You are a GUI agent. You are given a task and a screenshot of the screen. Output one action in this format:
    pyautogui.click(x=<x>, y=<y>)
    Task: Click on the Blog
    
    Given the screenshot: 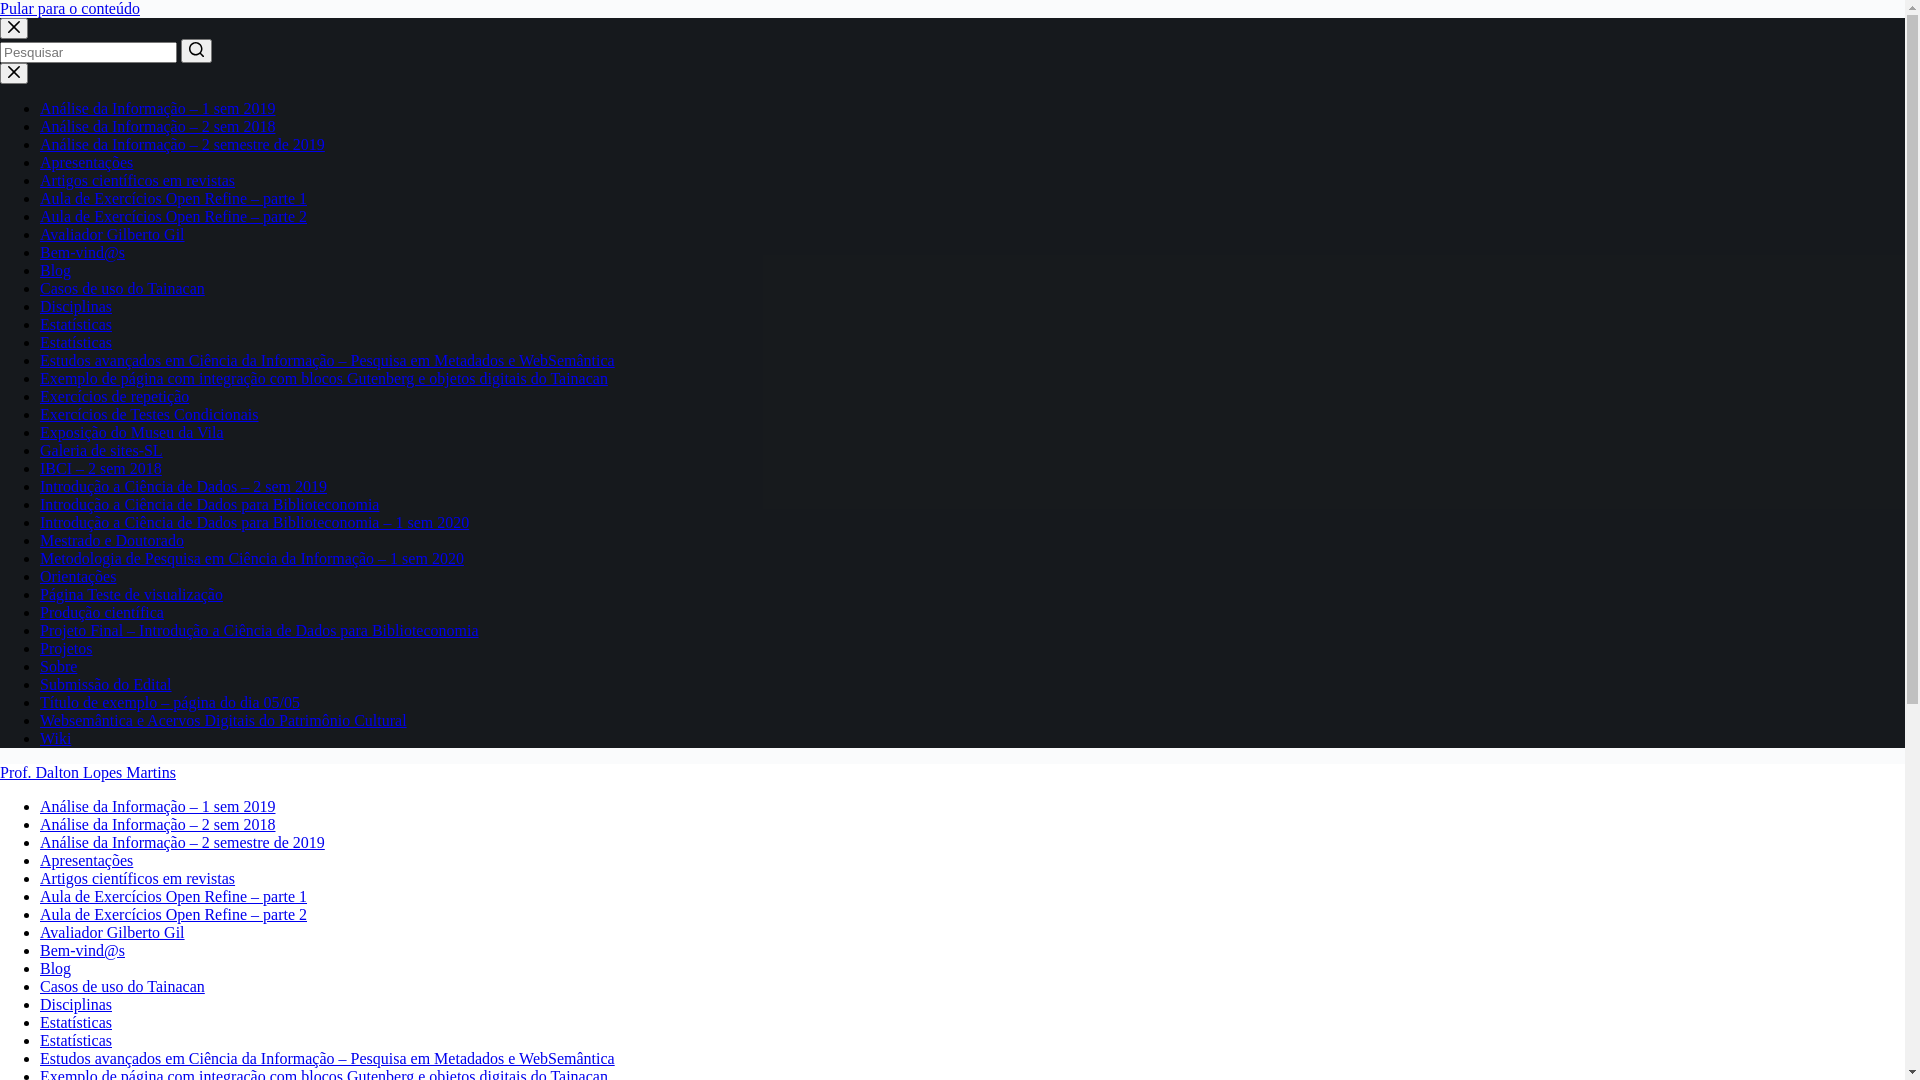 What is the action you would take?
    pyautogui.click(x=56, y=968)
    